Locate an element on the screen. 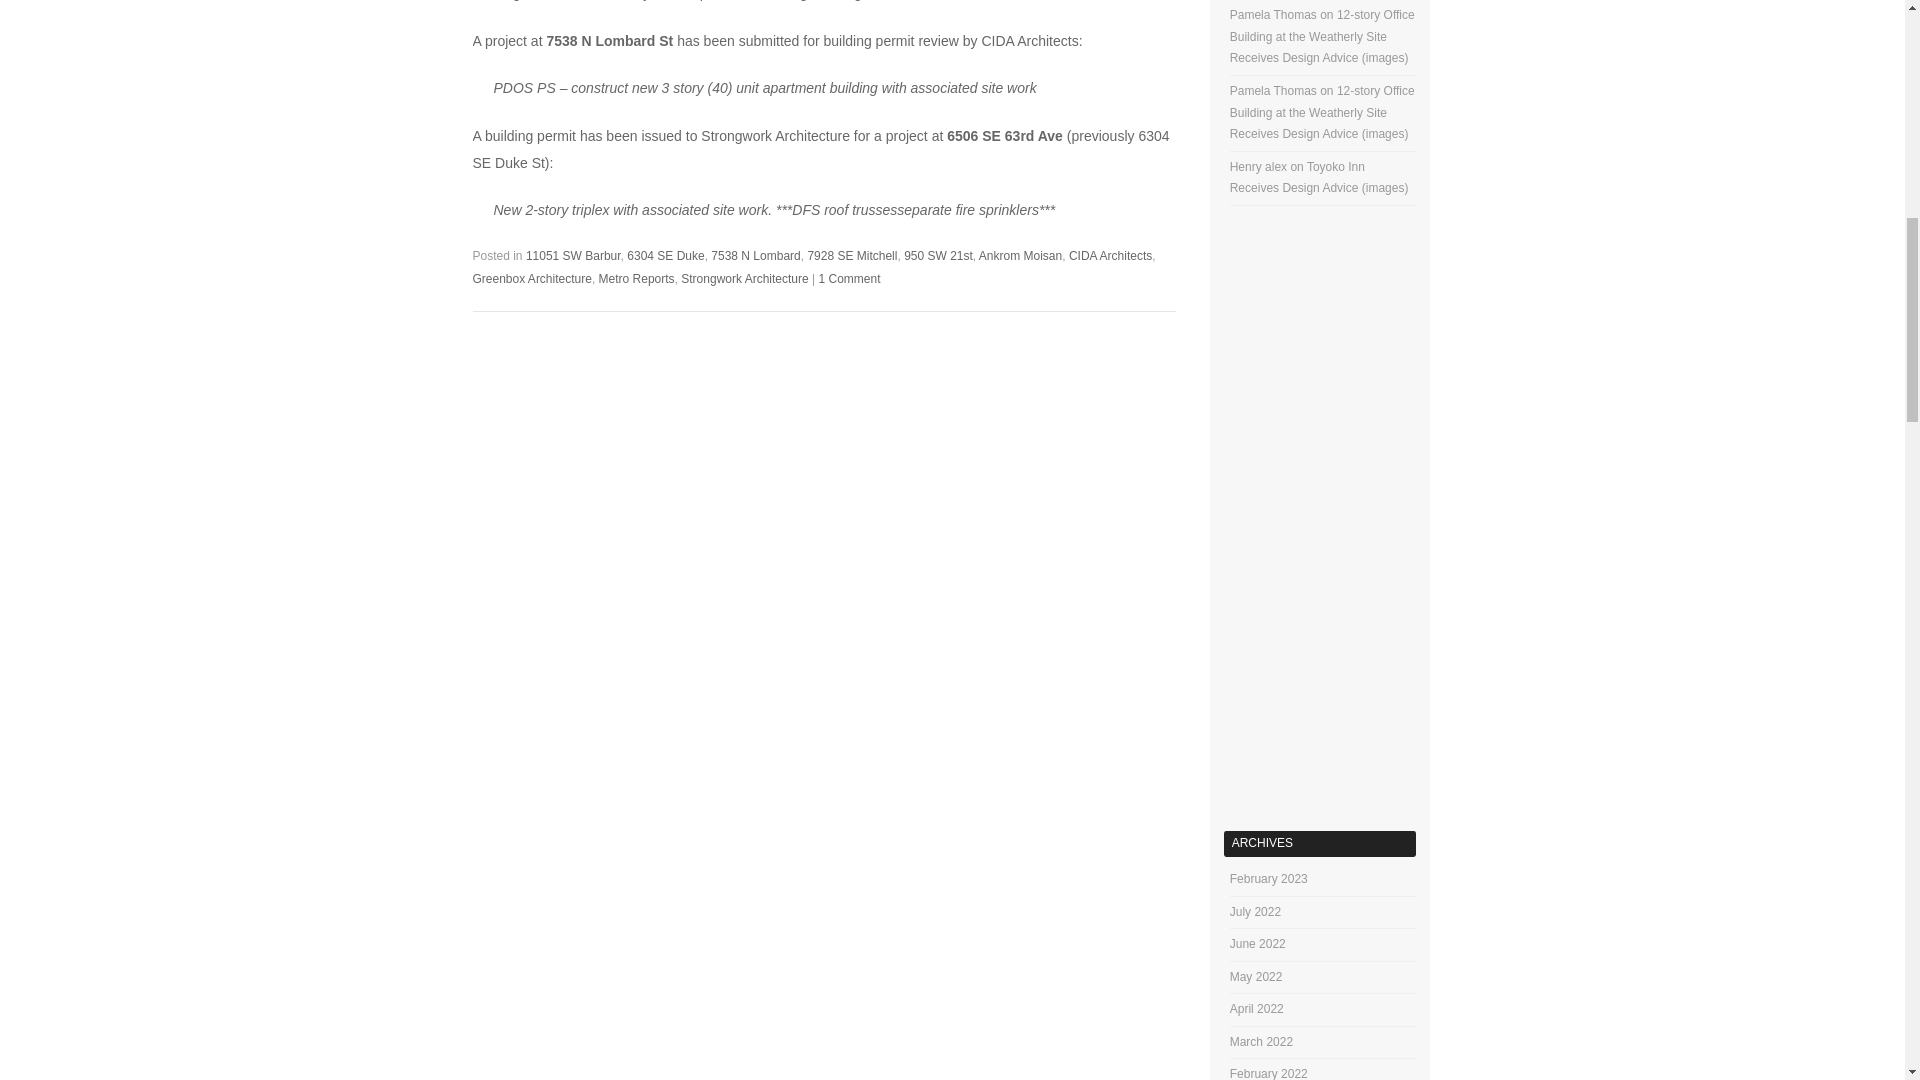 Image resolution: width=1920 pixels, height=1080 pixels. February 2022 is located at coordinates (1268, 1074).